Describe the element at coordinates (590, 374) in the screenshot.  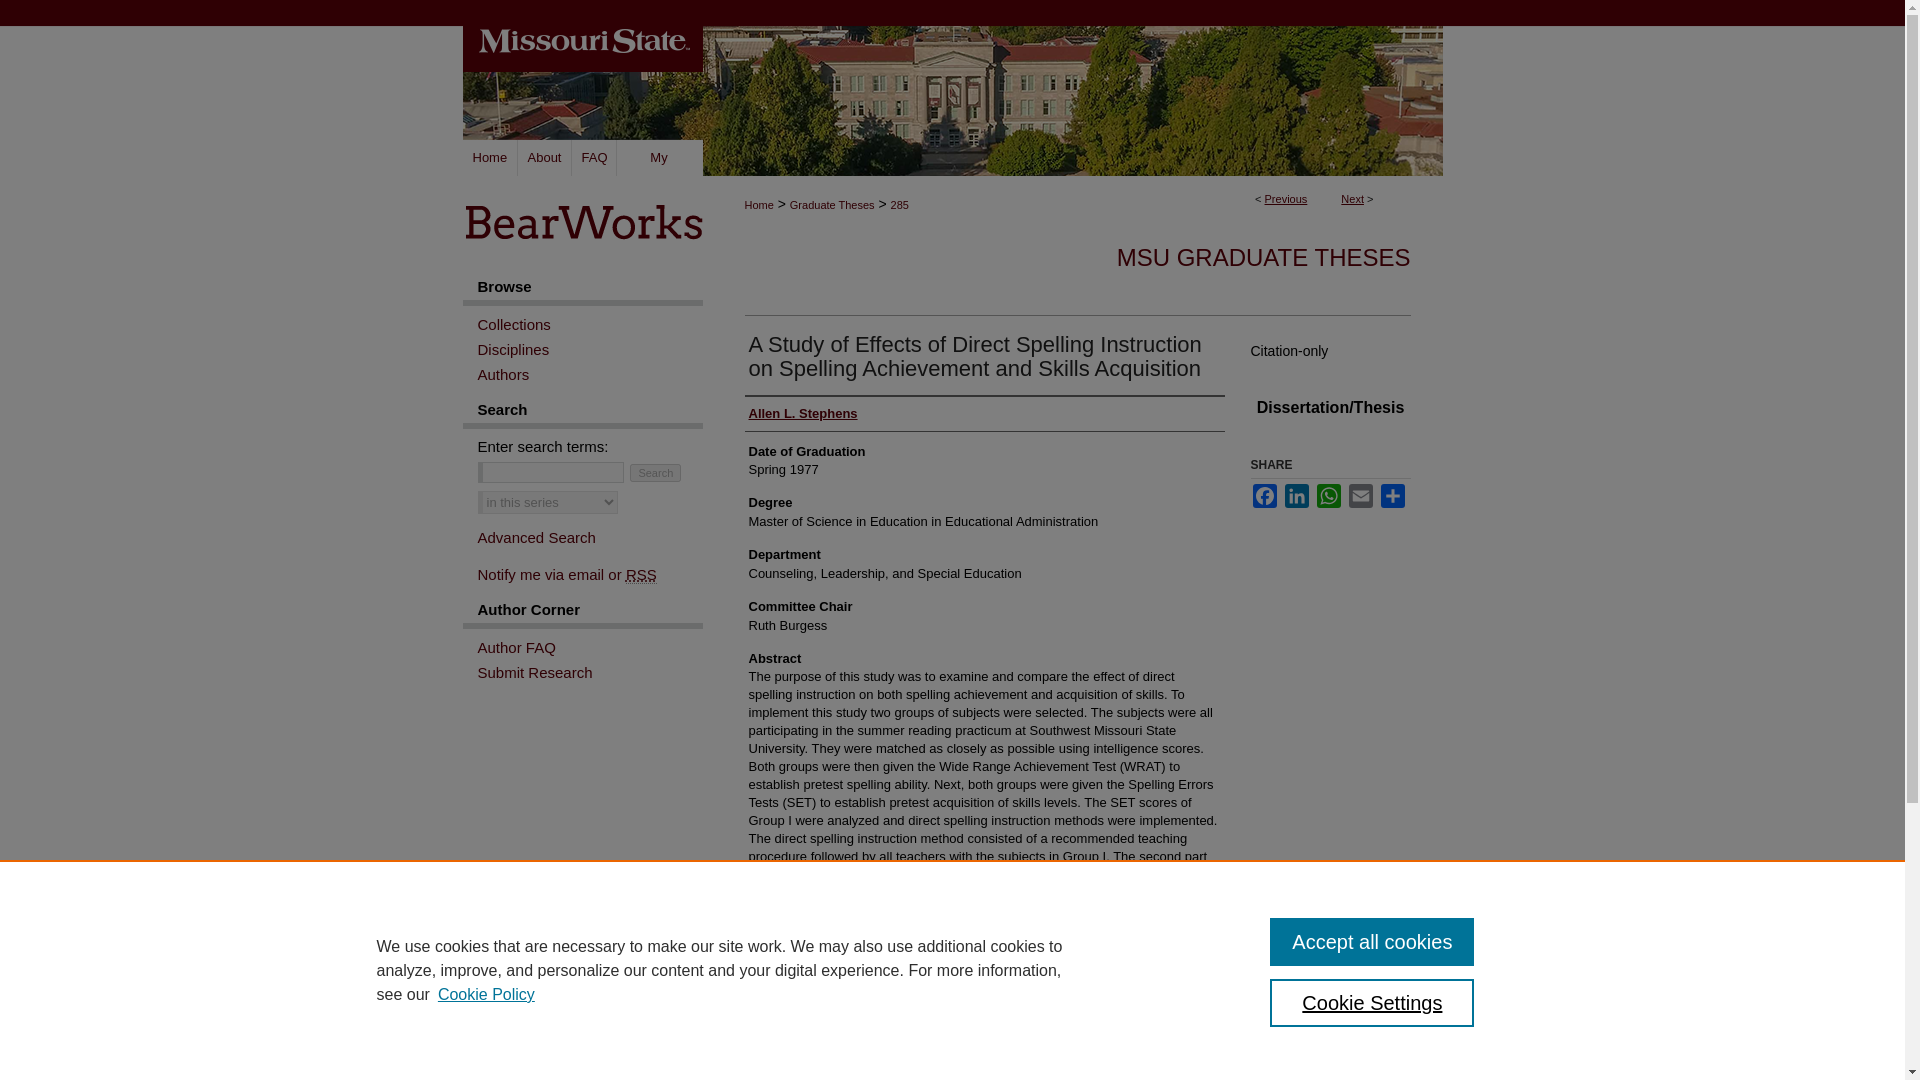
I see `Browse by Author` at that location.